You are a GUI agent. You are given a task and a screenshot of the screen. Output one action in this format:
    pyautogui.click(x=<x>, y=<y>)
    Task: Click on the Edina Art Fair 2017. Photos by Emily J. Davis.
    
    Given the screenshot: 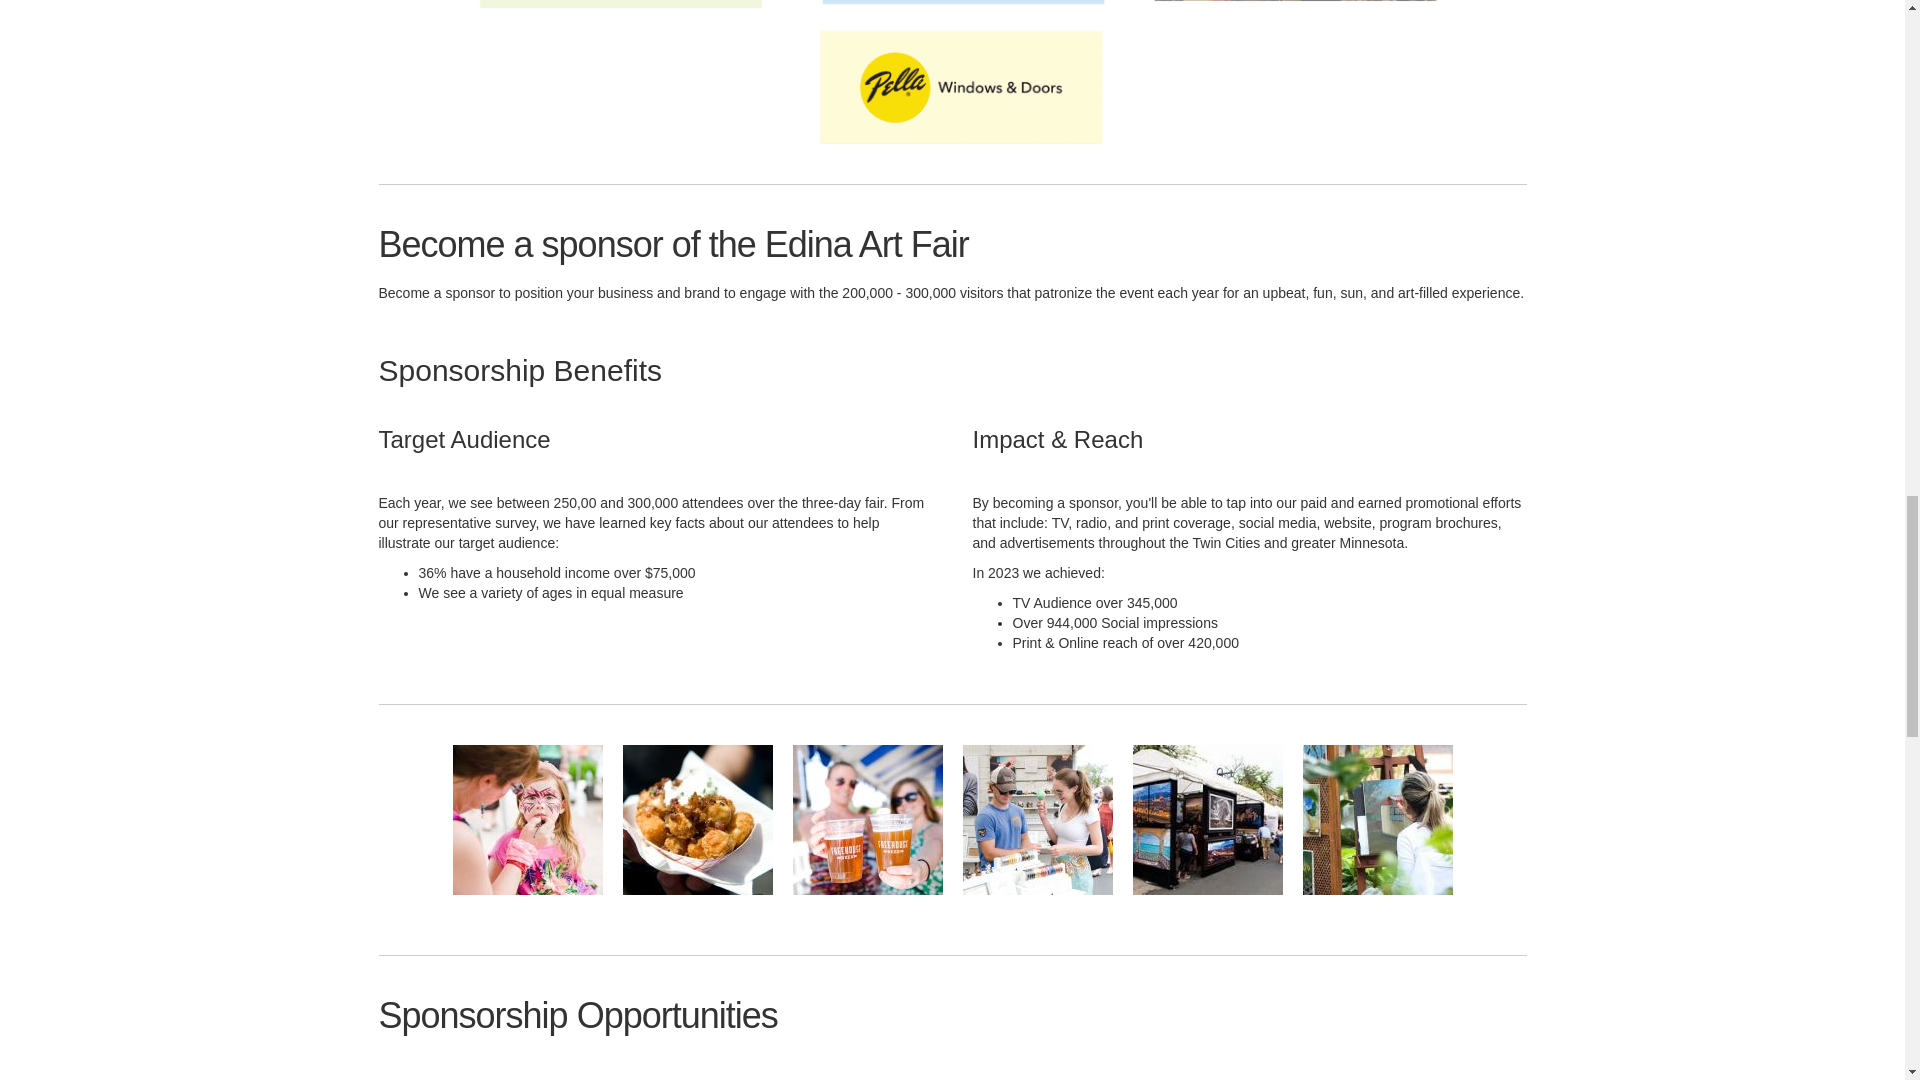 What is the action you would take?
    pyautogui.click(x=1036, y=820)
    